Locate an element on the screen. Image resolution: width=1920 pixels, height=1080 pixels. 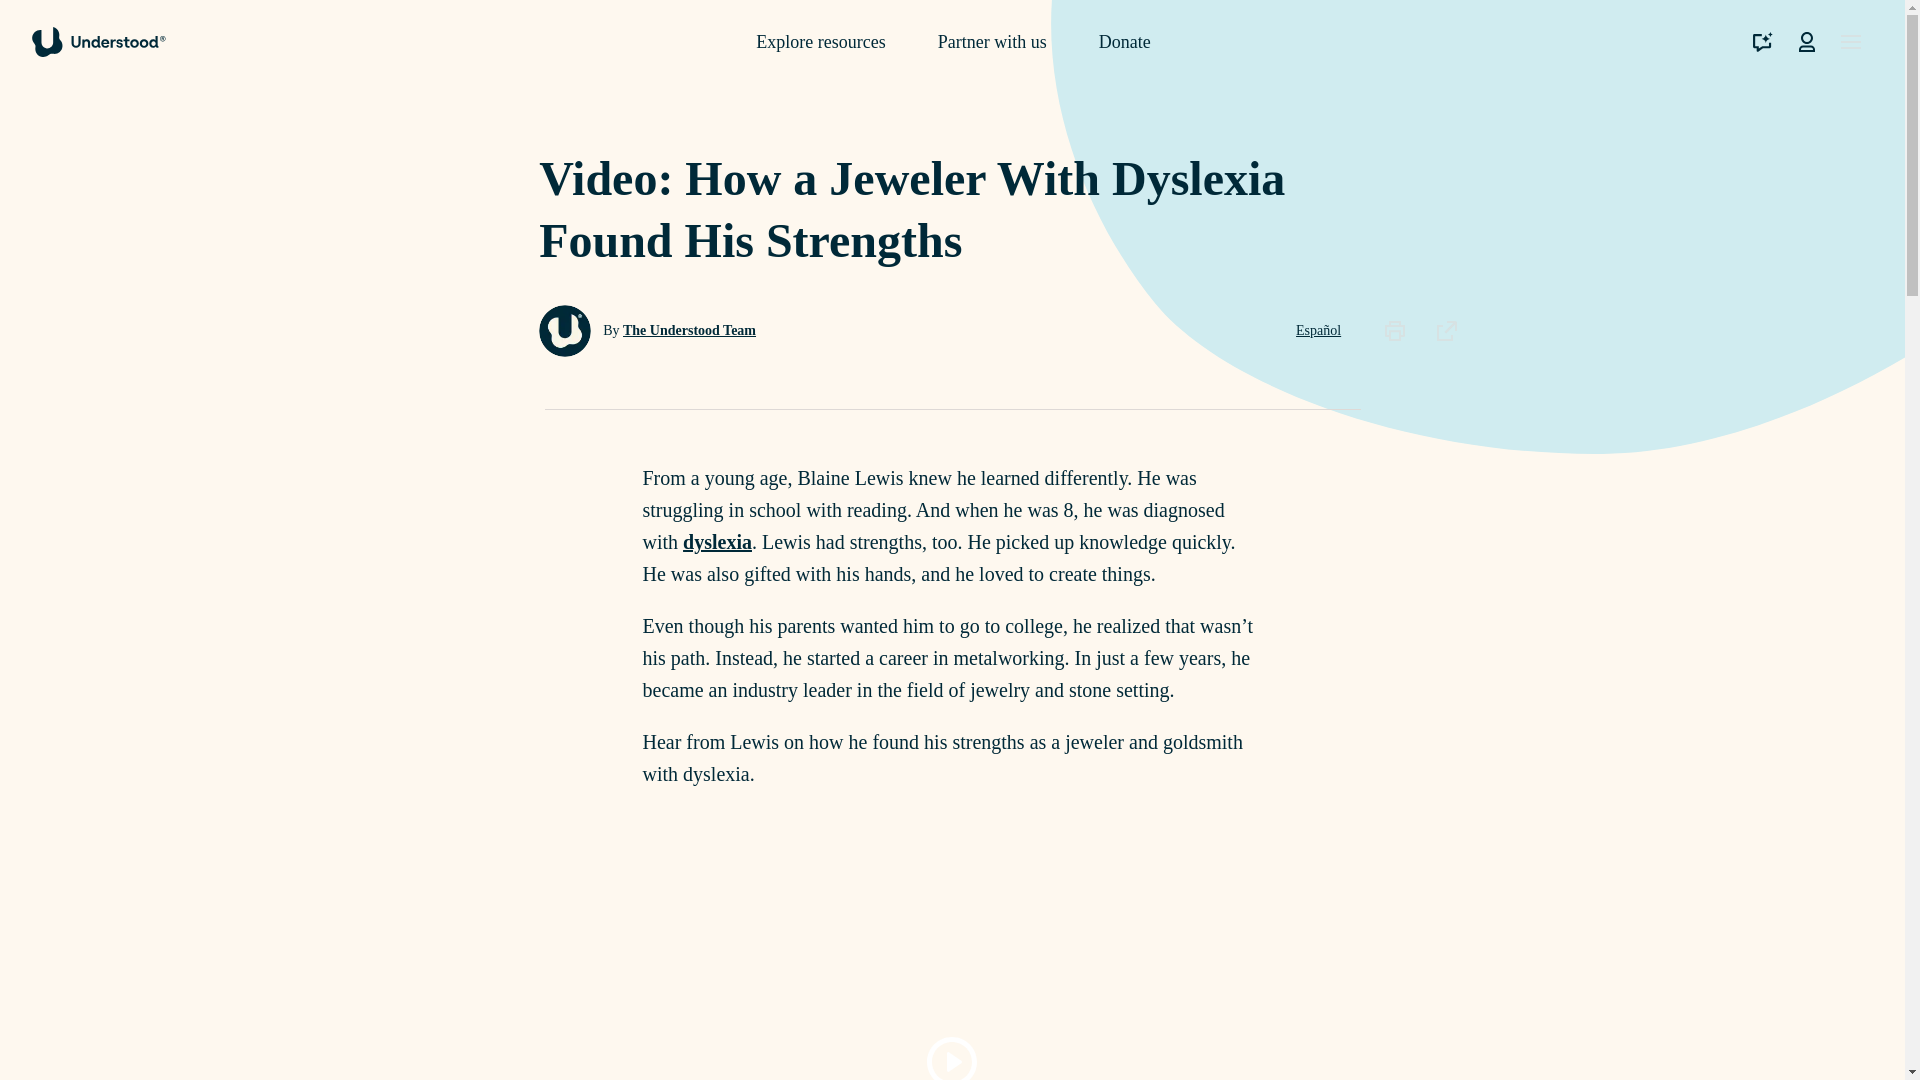
The Understood Team is located at coordinates (689, 330).